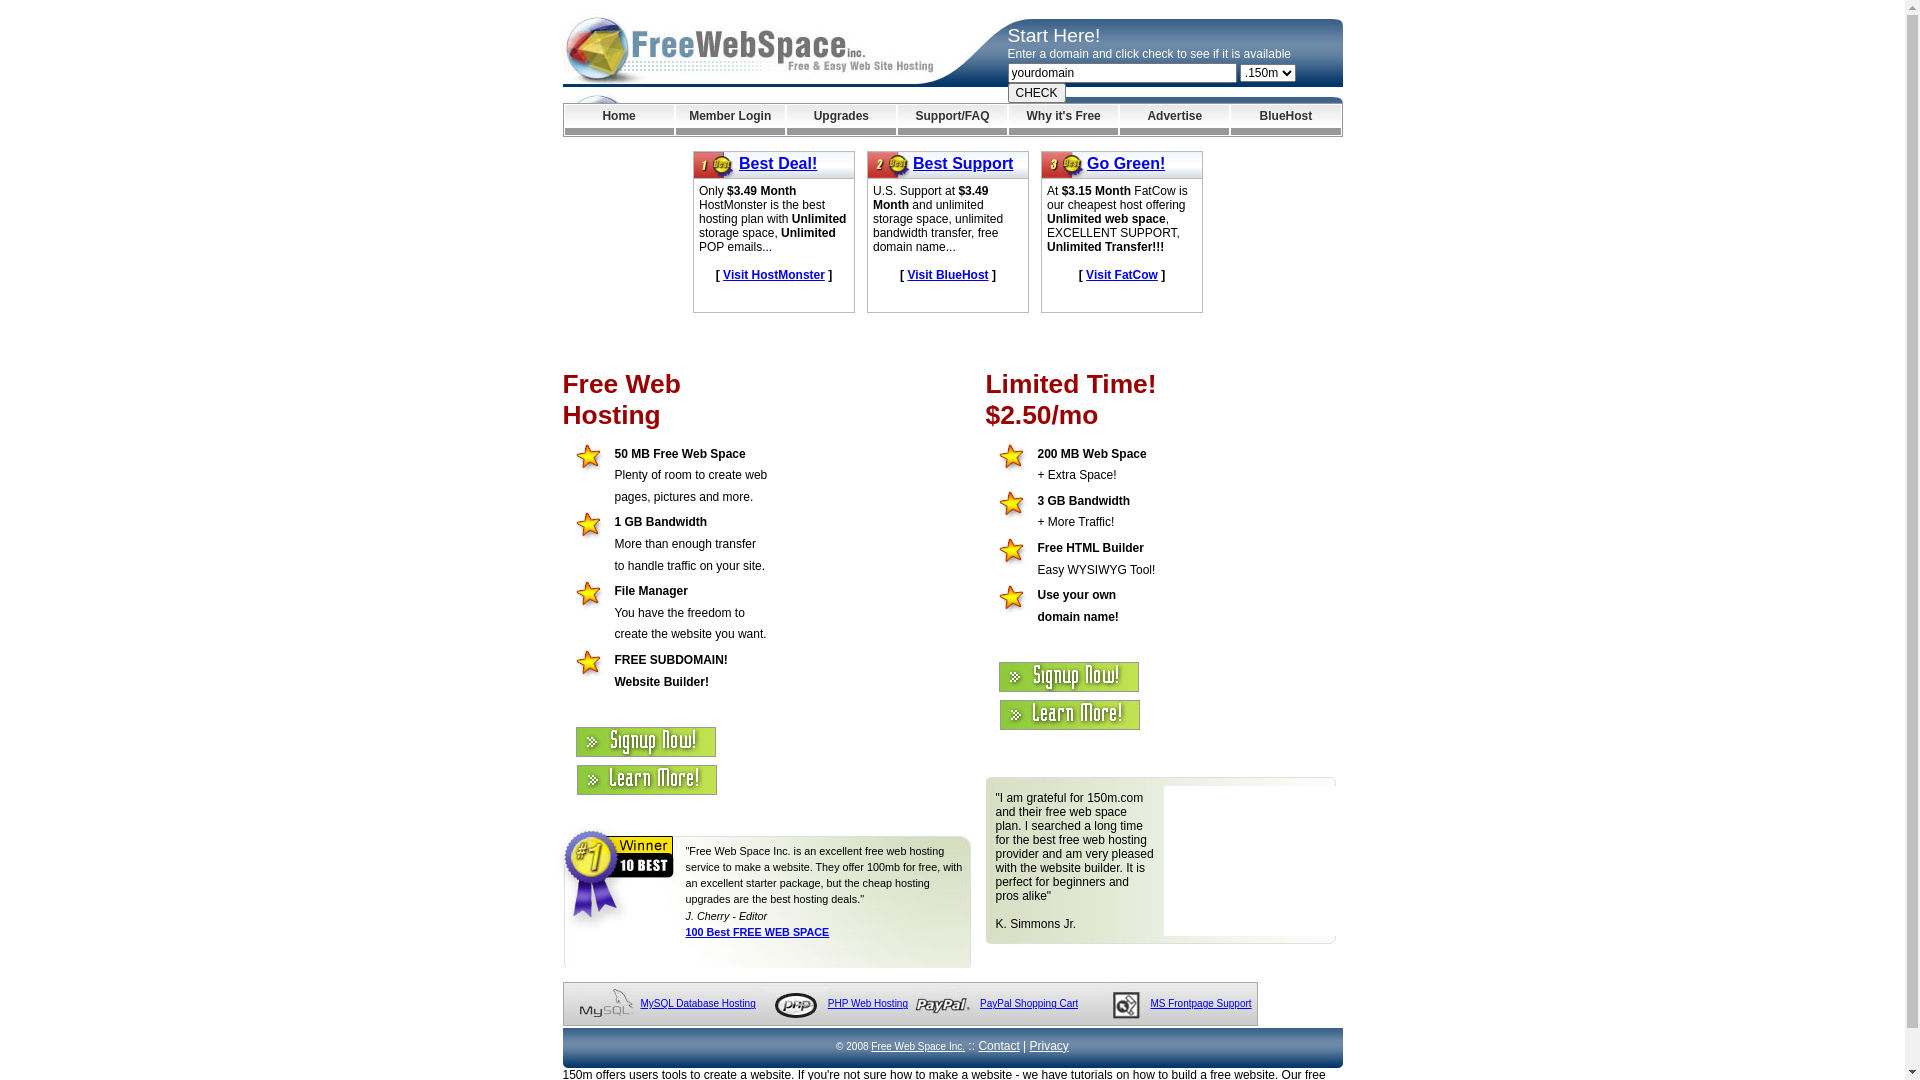 The width and height of the screenshot is (1920, 1080). I want to click on Home, so click(618, 120).